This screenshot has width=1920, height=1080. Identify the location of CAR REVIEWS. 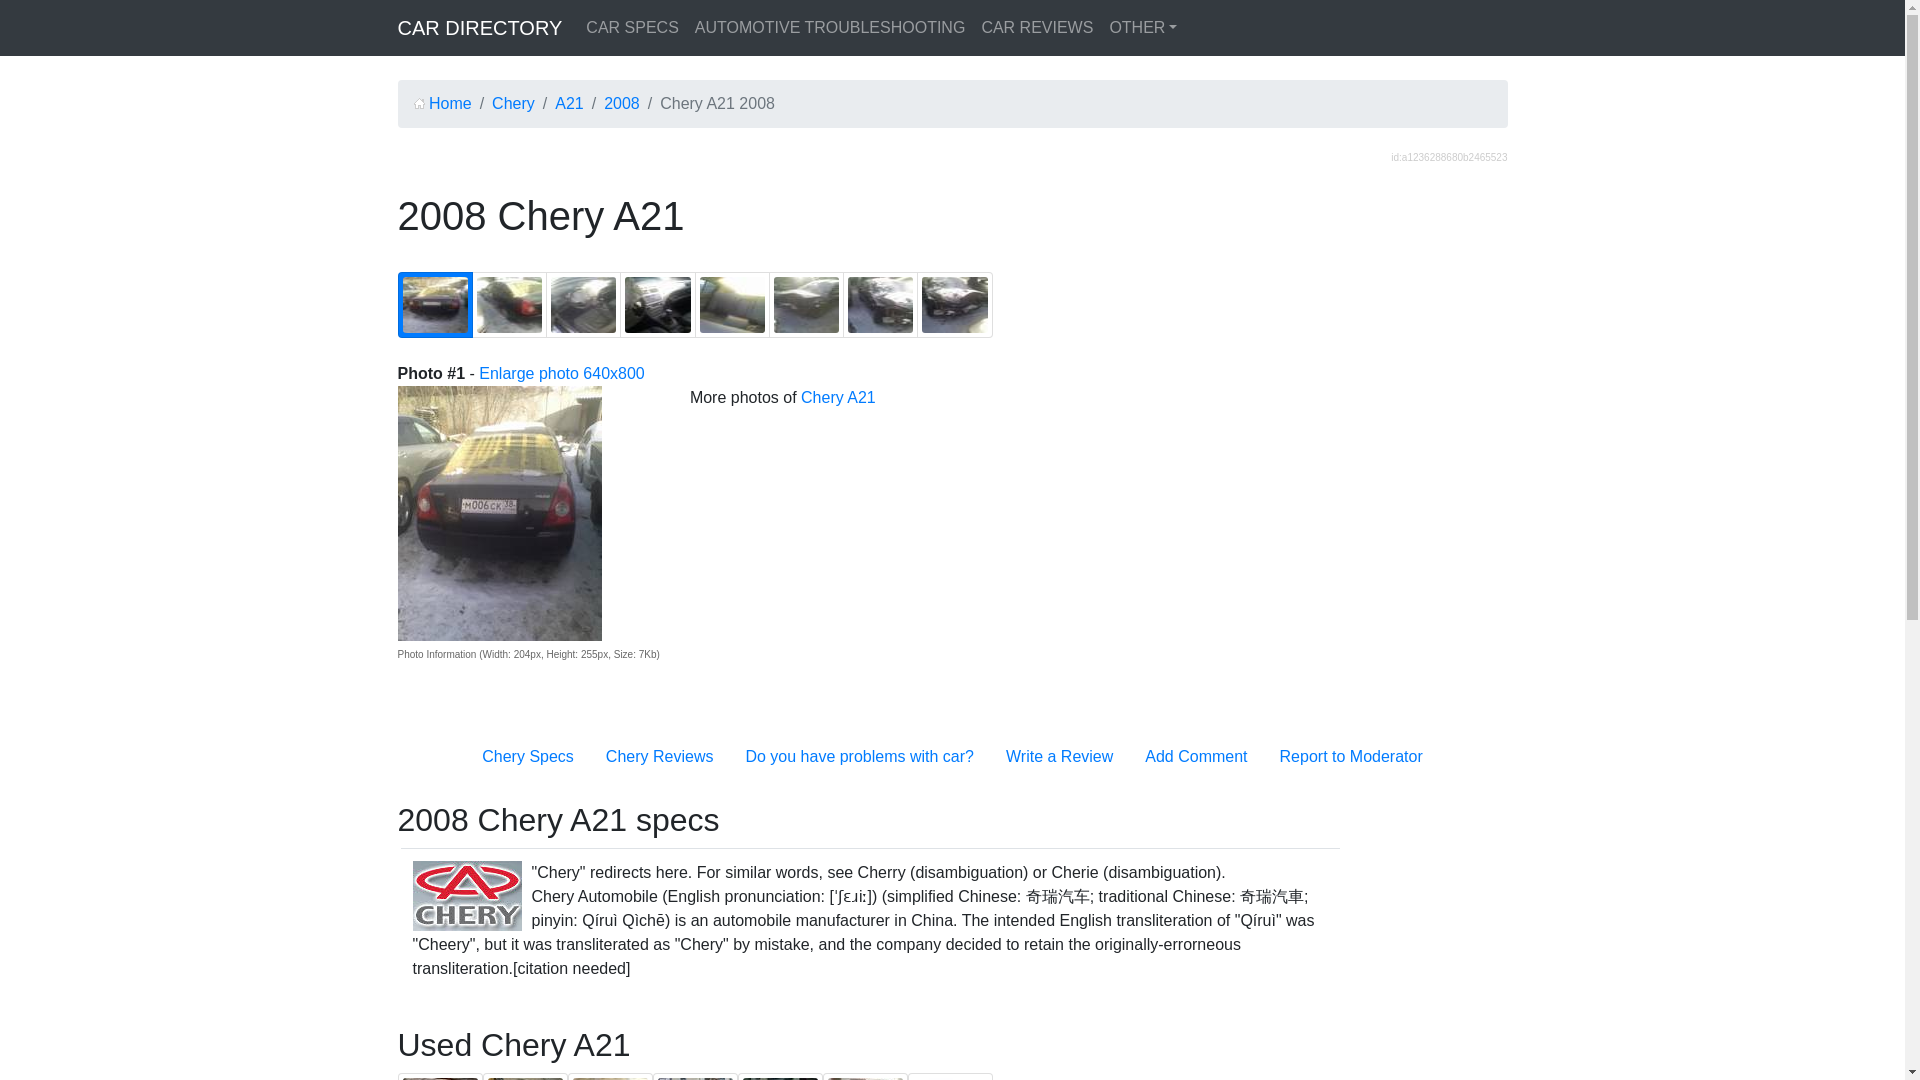
(1036, 27).